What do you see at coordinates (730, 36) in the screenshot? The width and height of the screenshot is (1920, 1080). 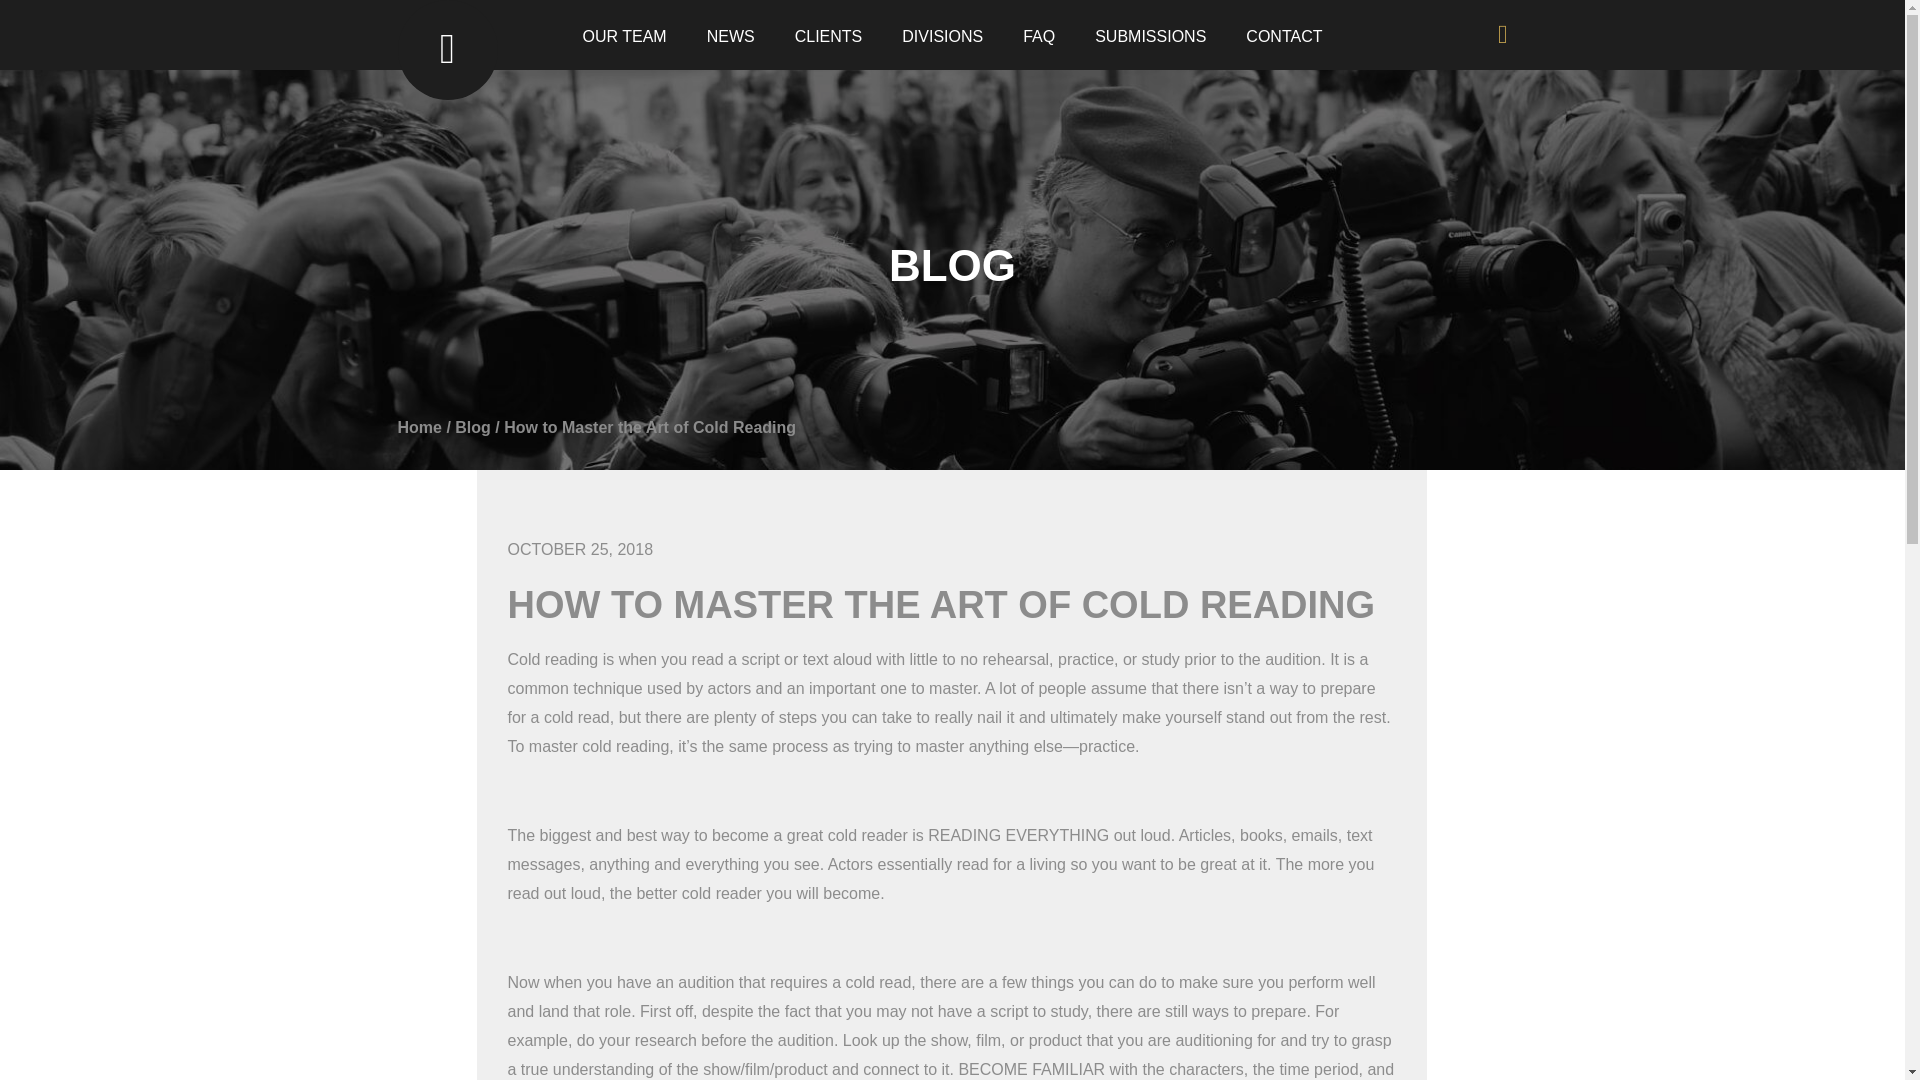 I see `NEWS` at bounding box center [730, 36].